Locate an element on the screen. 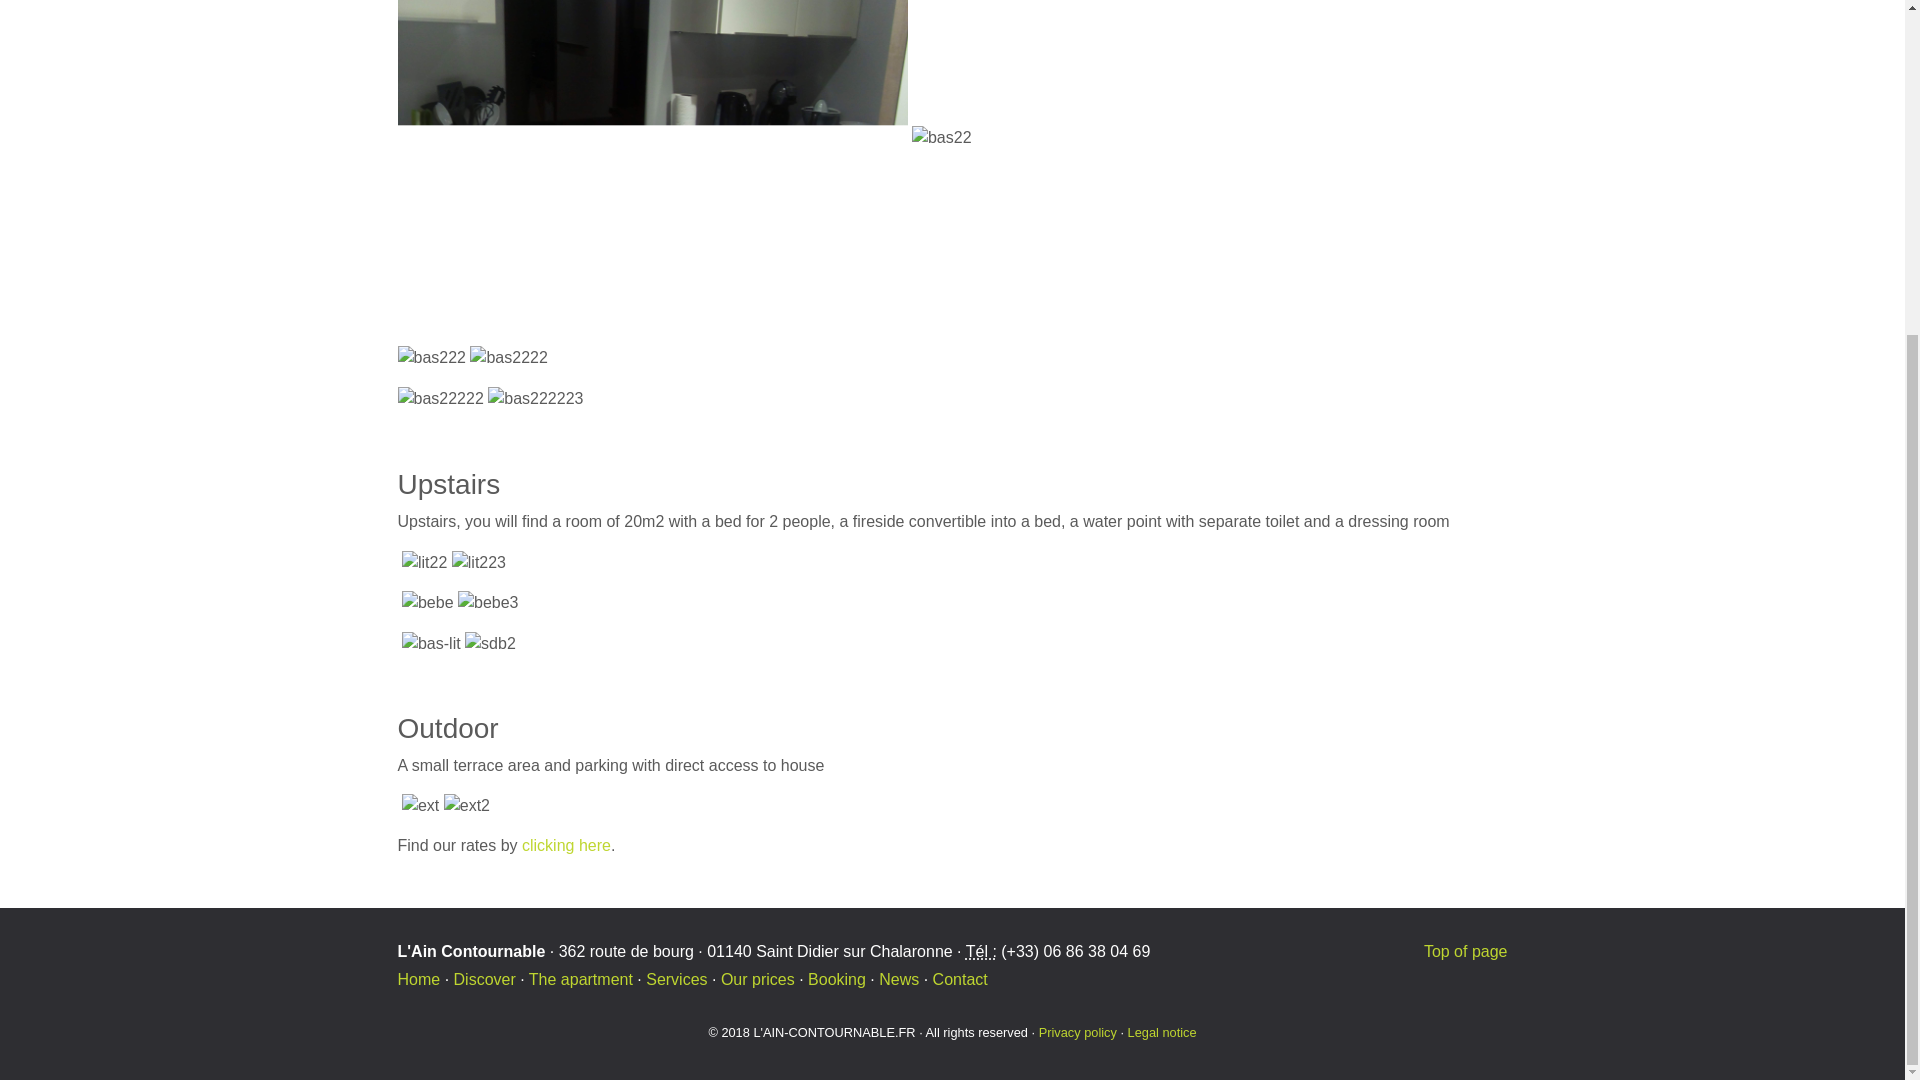  The apartment is located at coordinates (581, 979).